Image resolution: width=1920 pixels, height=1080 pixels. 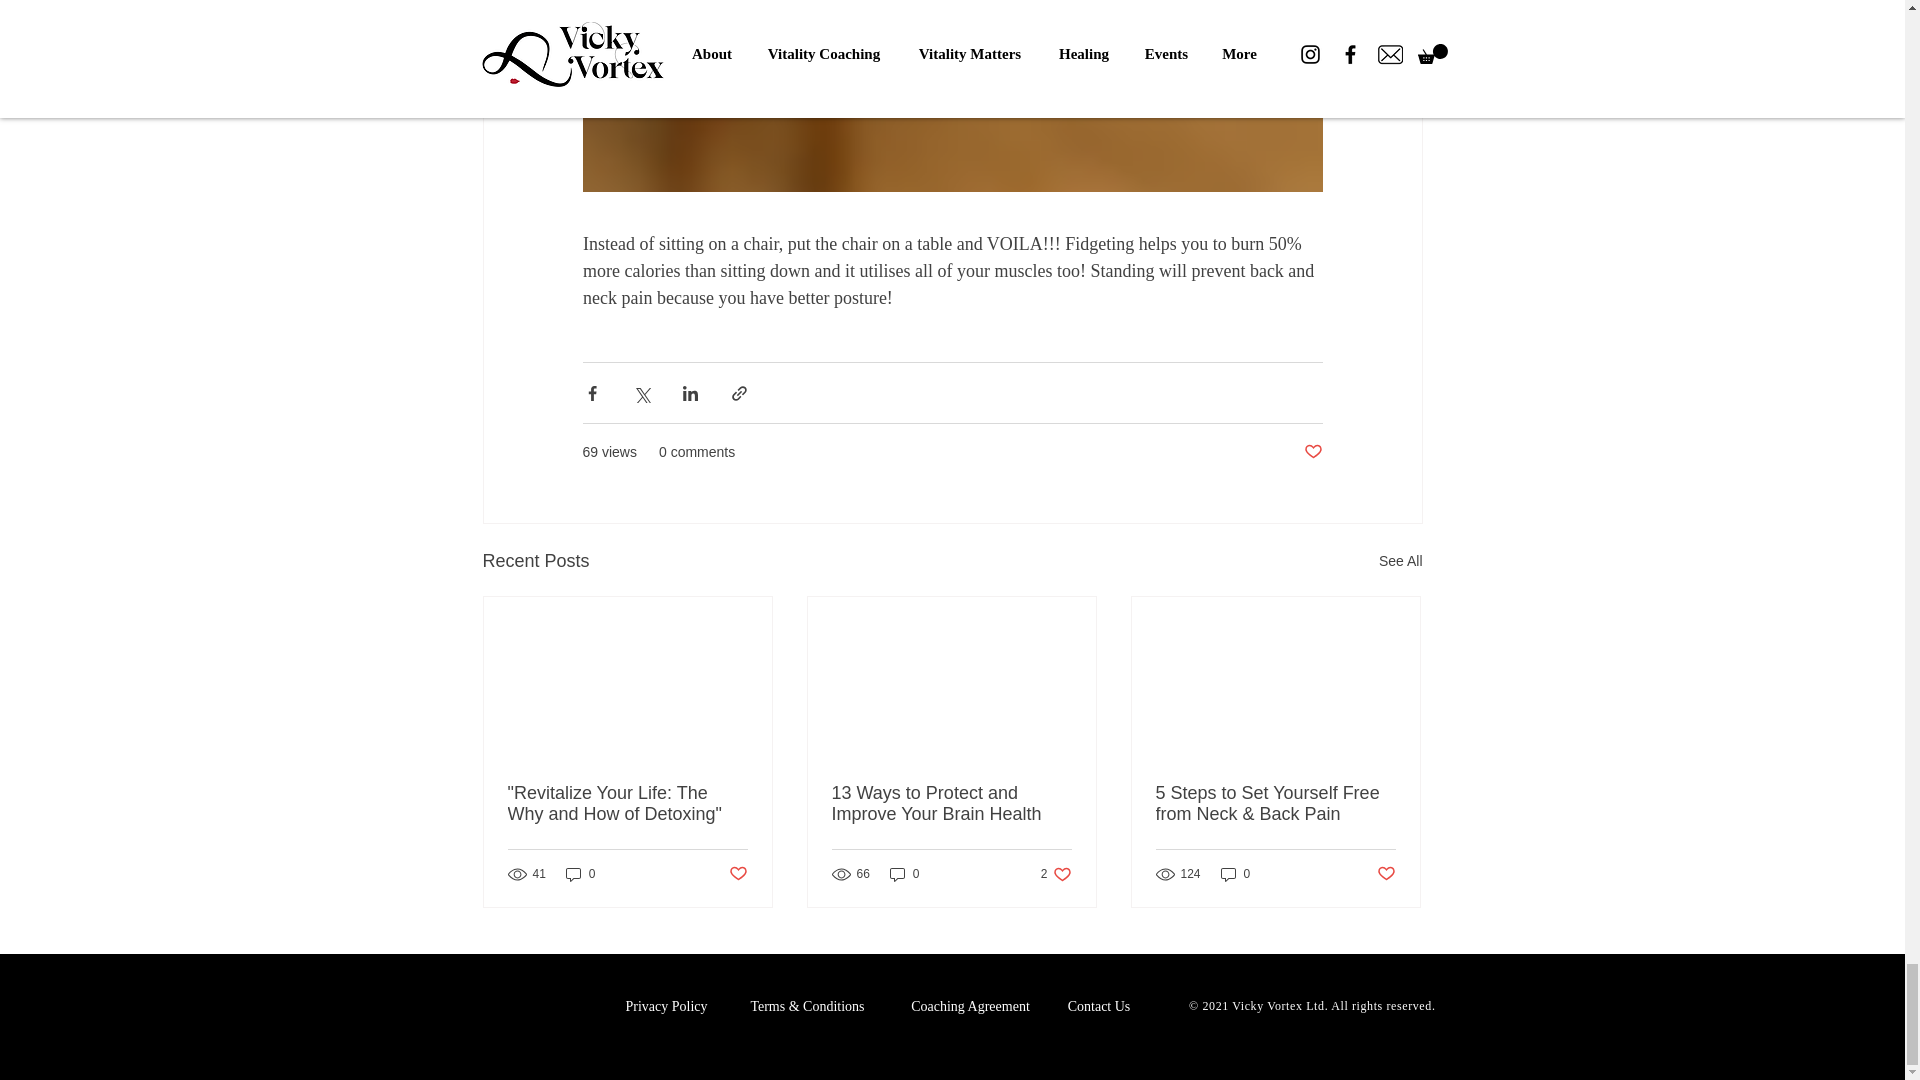 What do you see at coordinates (904, 874) in the screenshot?
I see `0` at bounding box center [904, 874].